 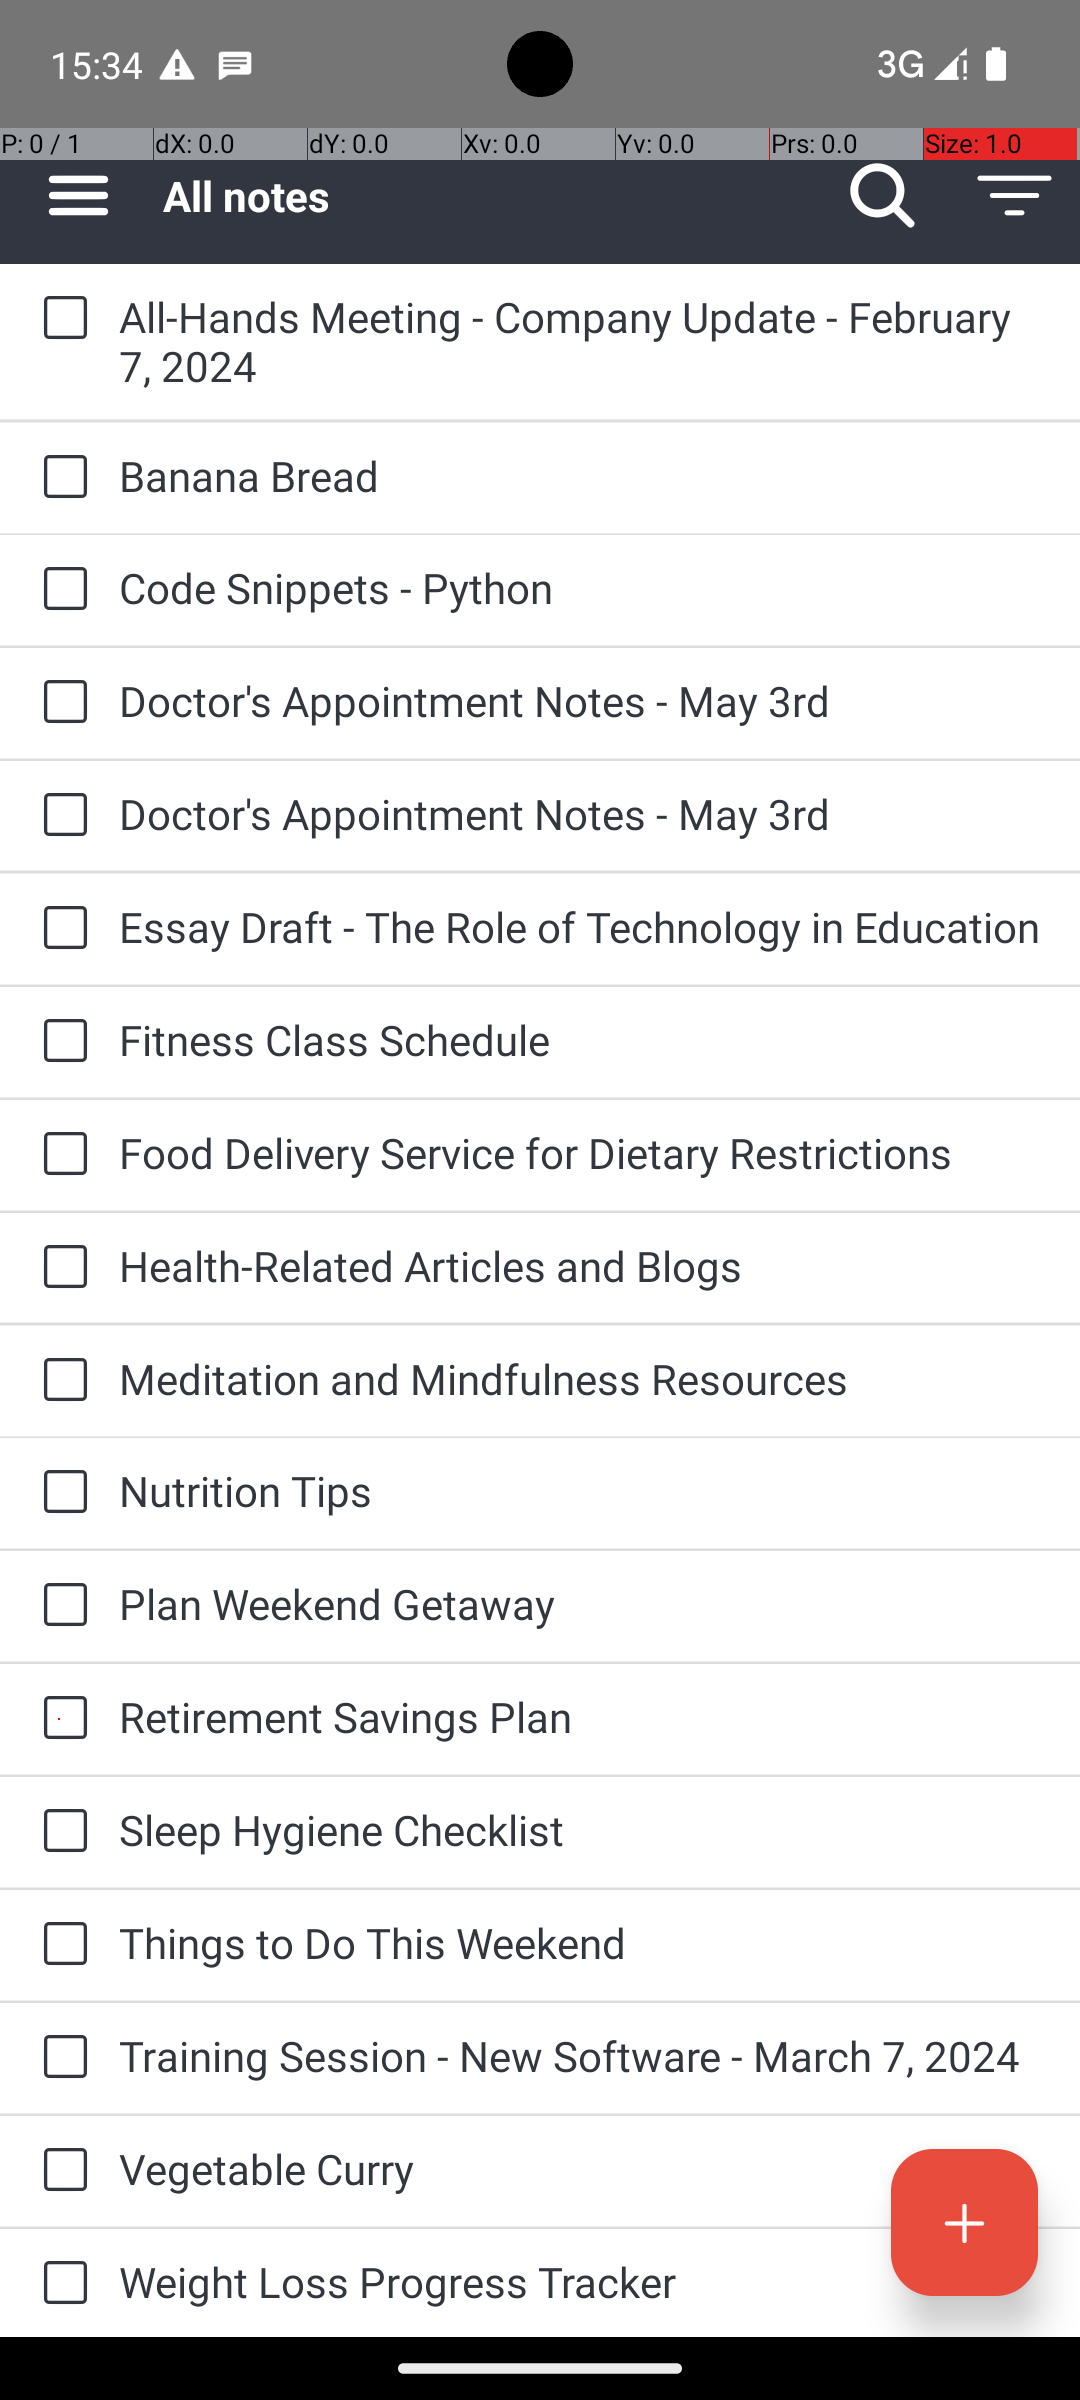 What do you see at coordinates (60, 703) in the screenshot?
I see `to-do: Doctor's Appointment Notes - May 3rd` at bounding box center [60, 703].